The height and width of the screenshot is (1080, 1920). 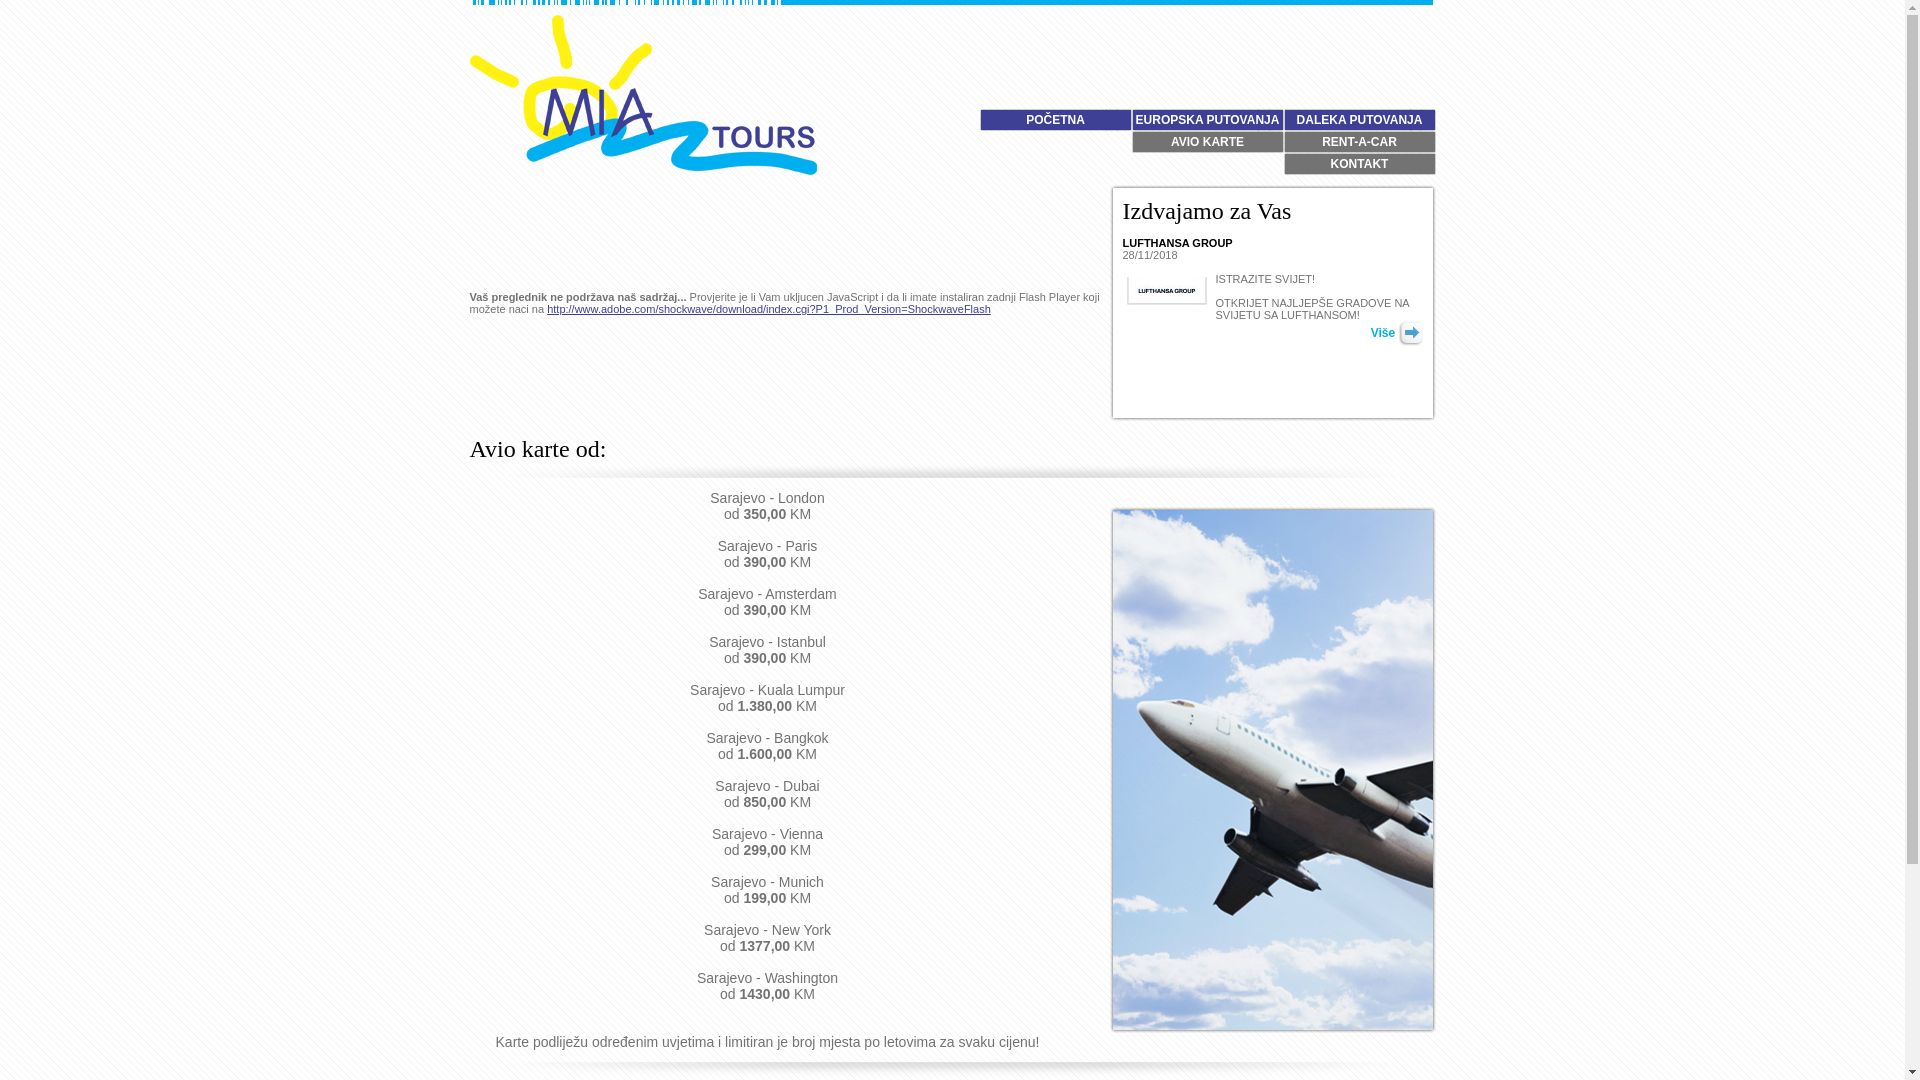 What do you see at coordinates (1208, 142) in the screenshot?
I see `AVIO KARTE` at bounding box center [1208, 142].